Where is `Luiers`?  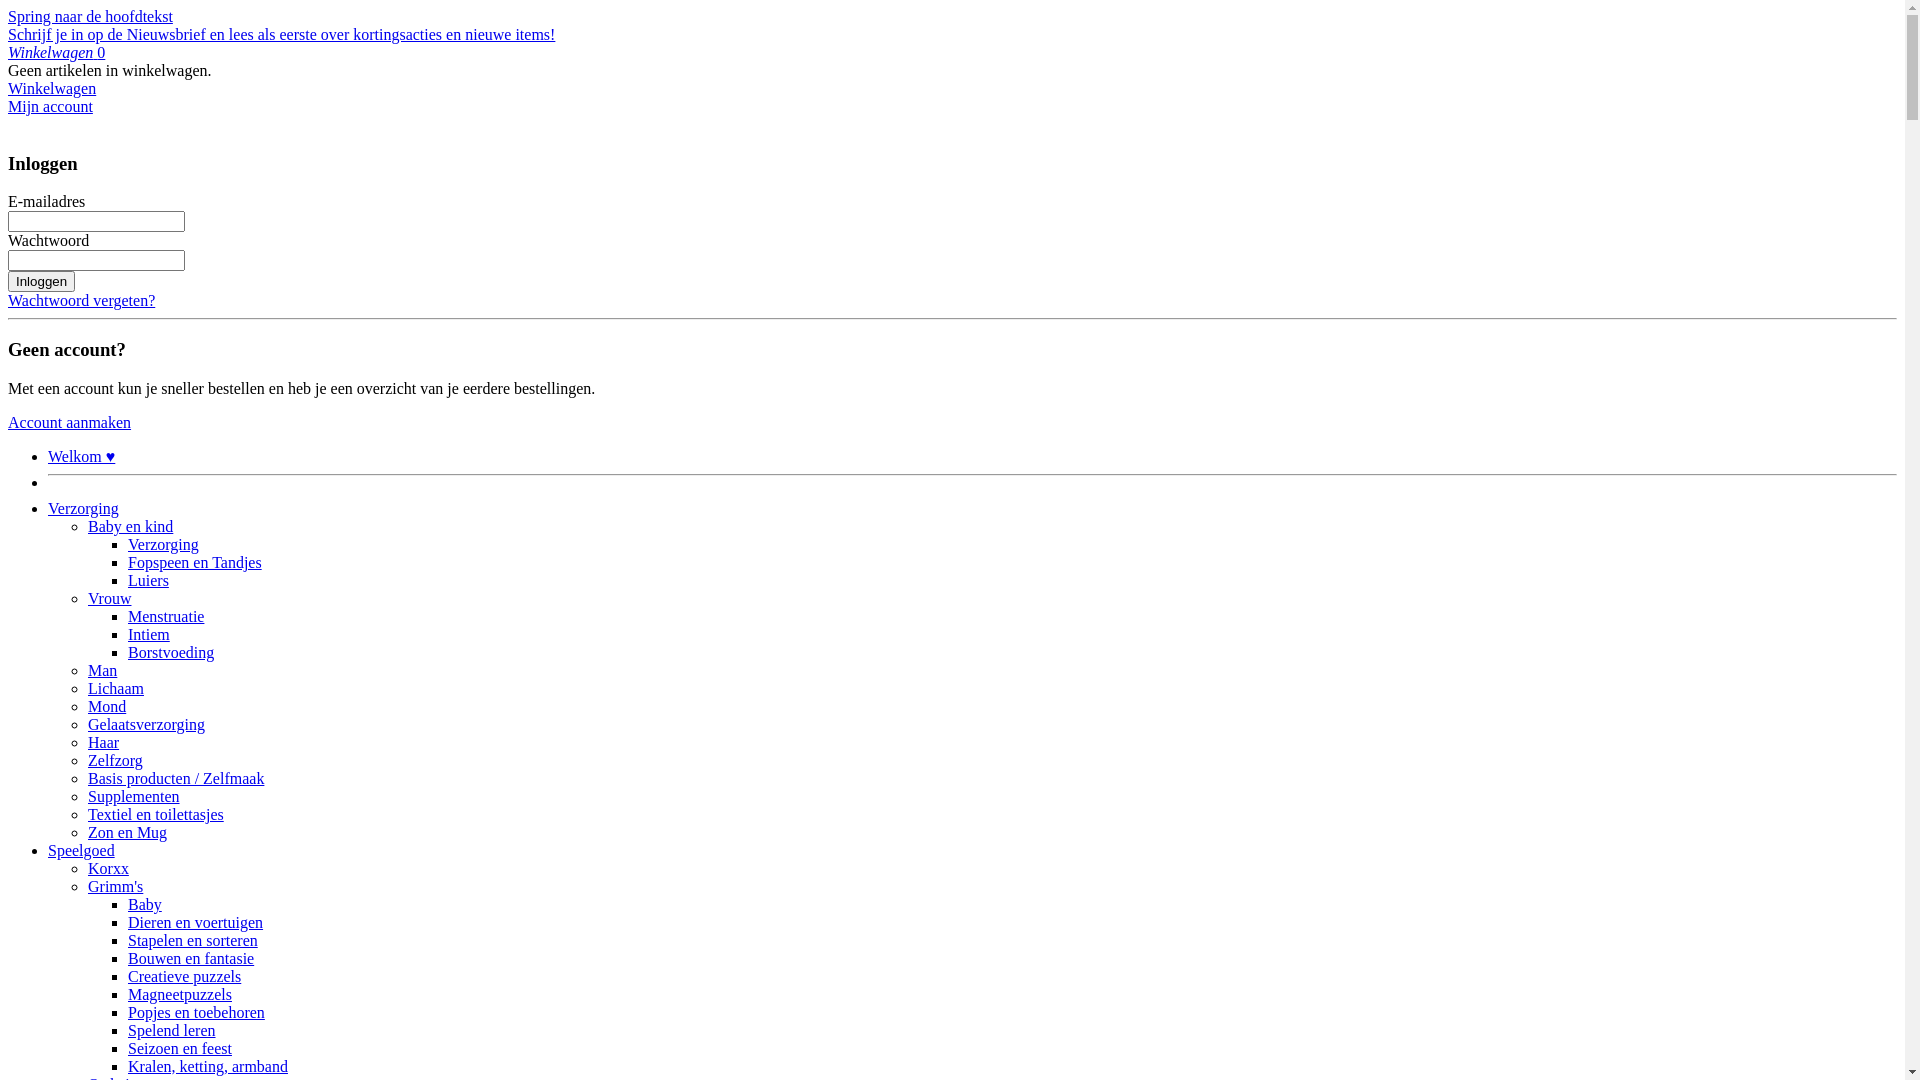 Luiers is located at coordinates (148, 580).